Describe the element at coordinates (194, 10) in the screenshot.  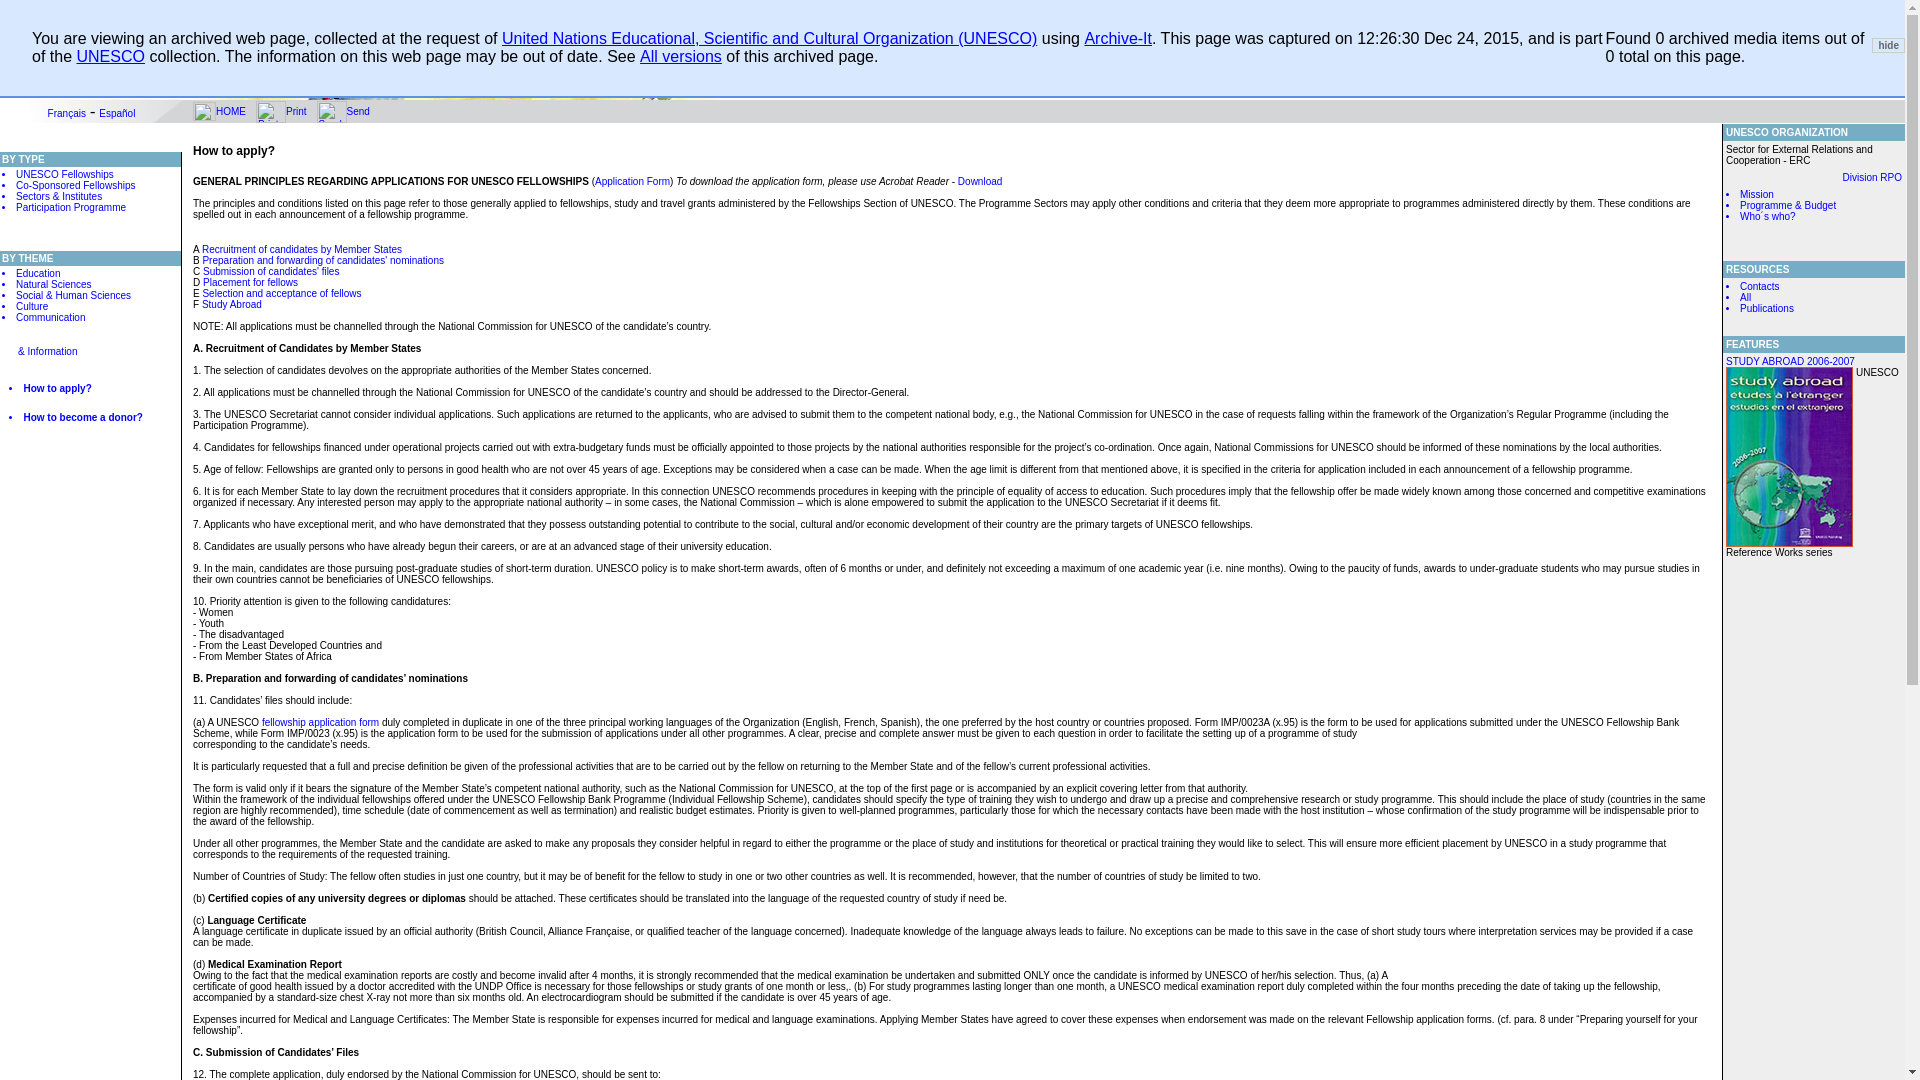
I see `Education` at that location.